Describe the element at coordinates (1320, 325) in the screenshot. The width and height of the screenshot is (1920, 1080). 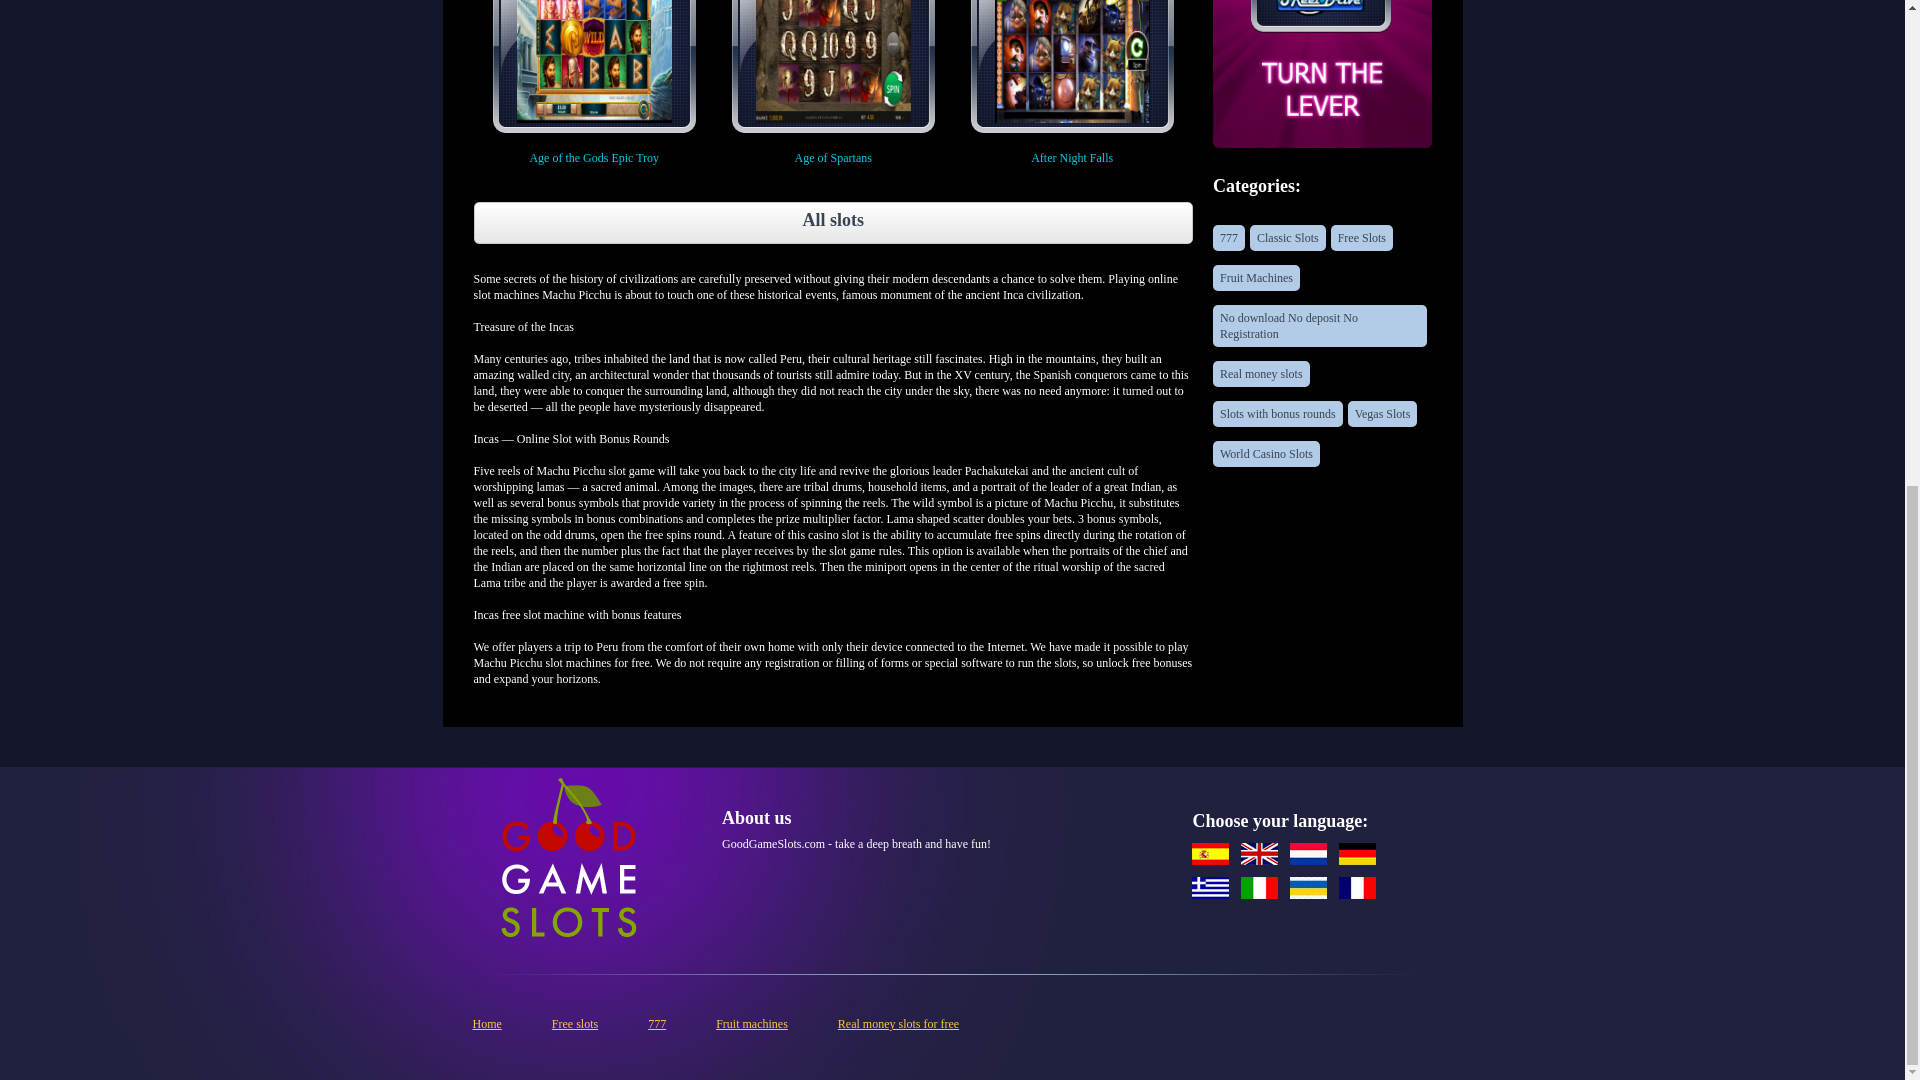
I see `No download No deposit No Registration` at that location.